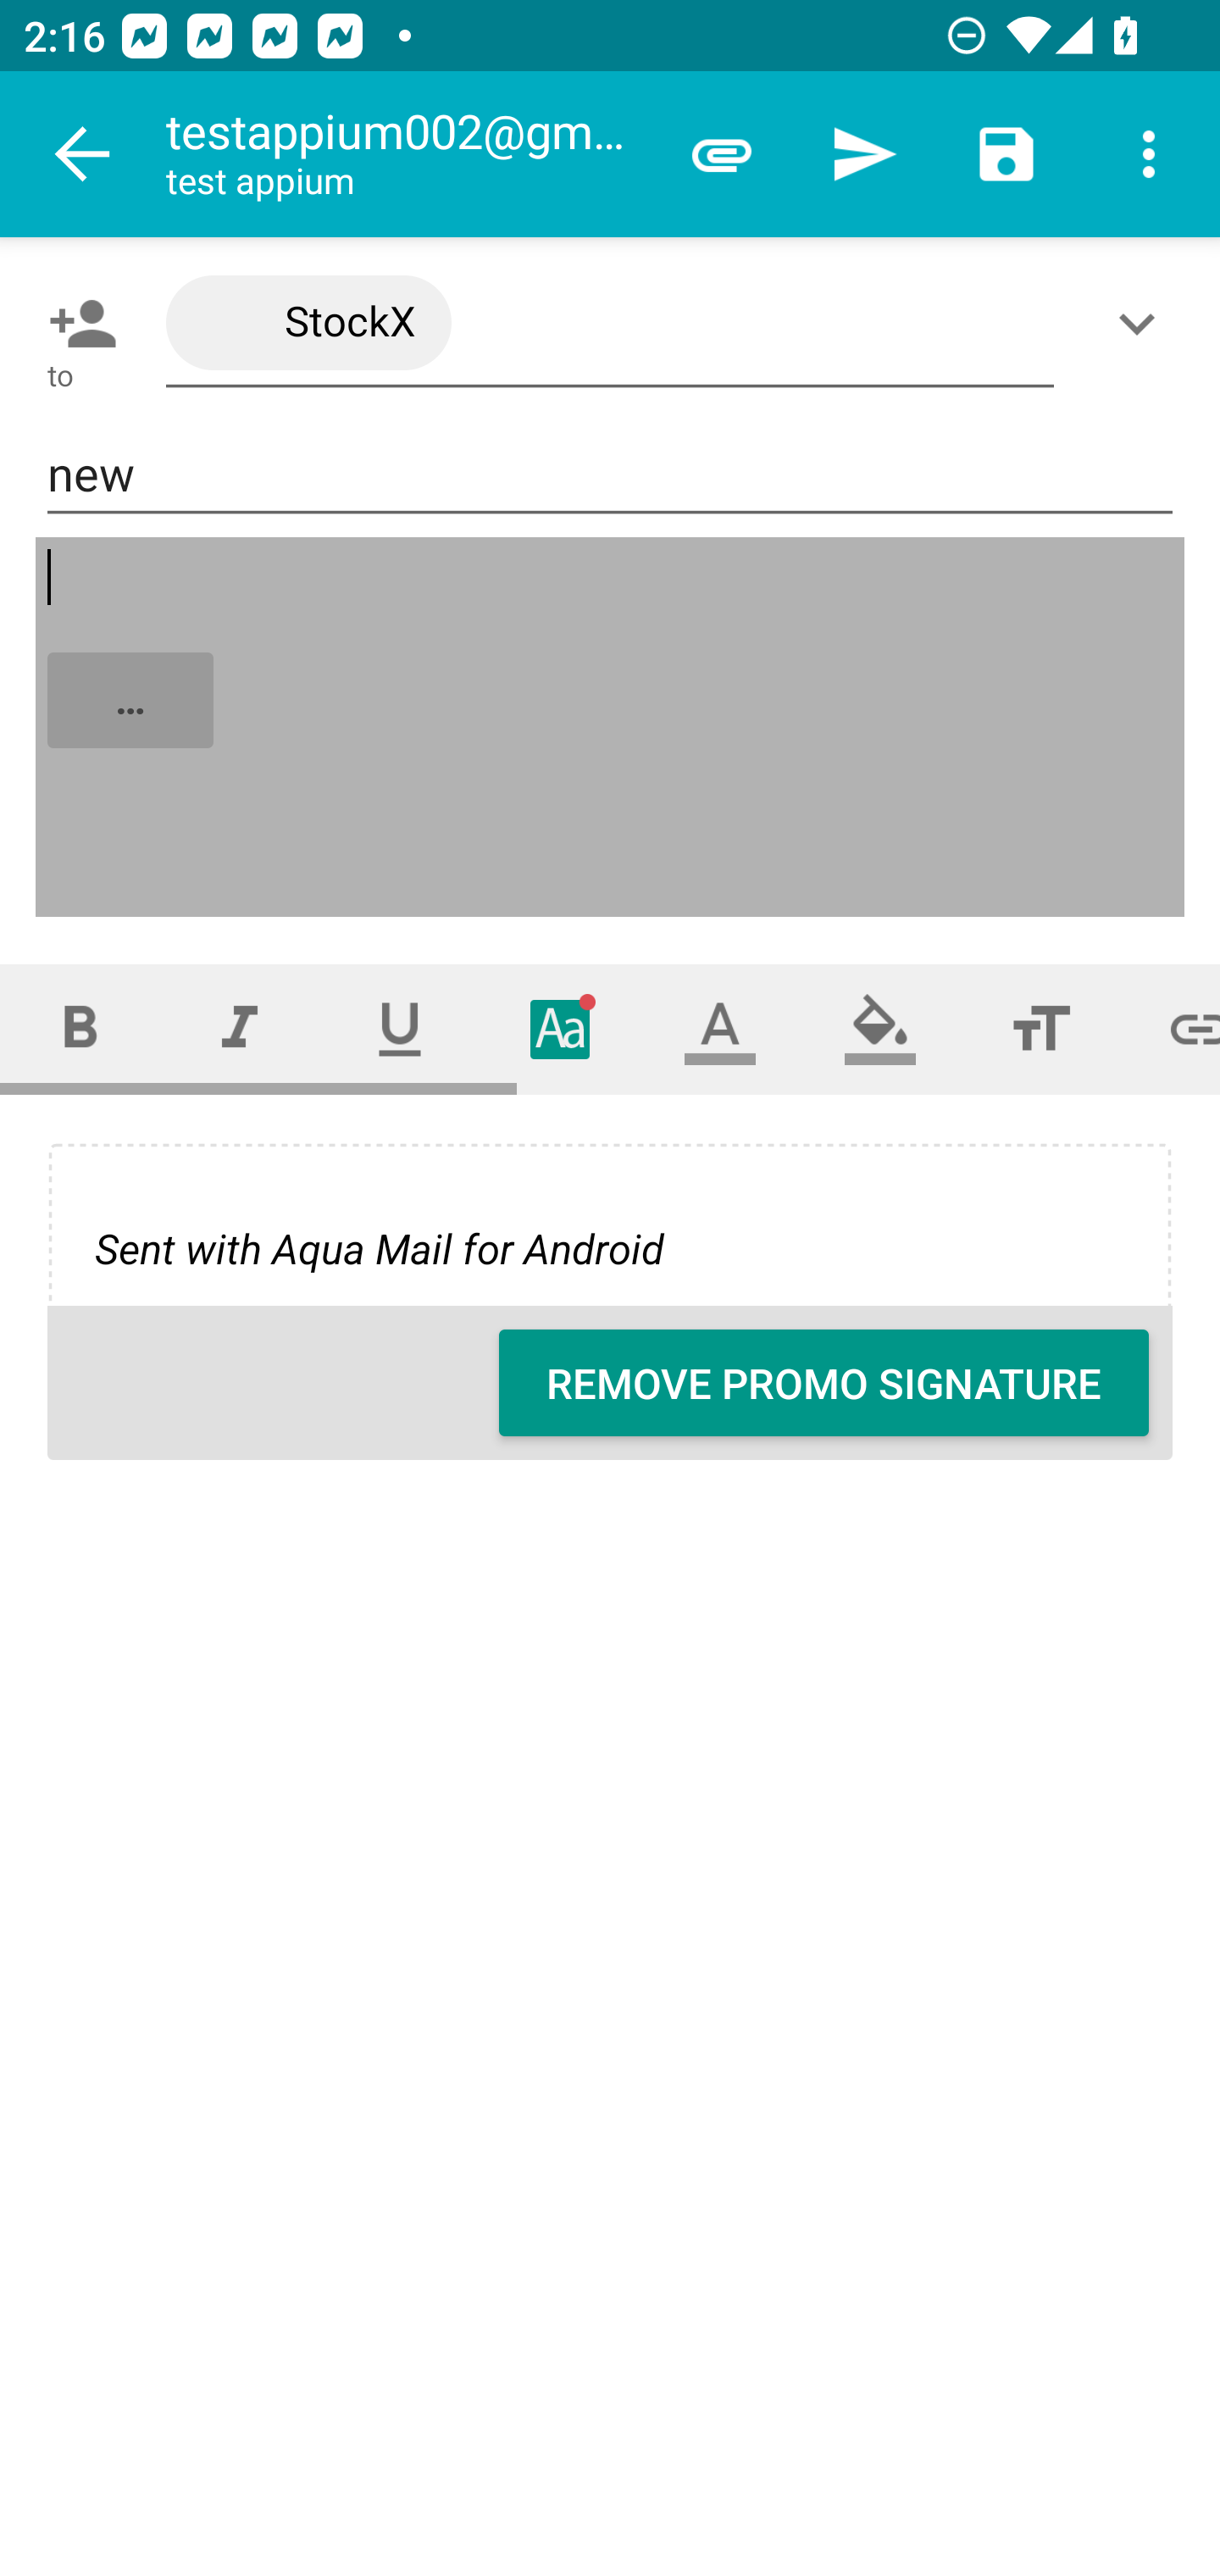 The width and height of the screenshot is (1220, 2576). I want to click on Underline, so click(400, 1029).